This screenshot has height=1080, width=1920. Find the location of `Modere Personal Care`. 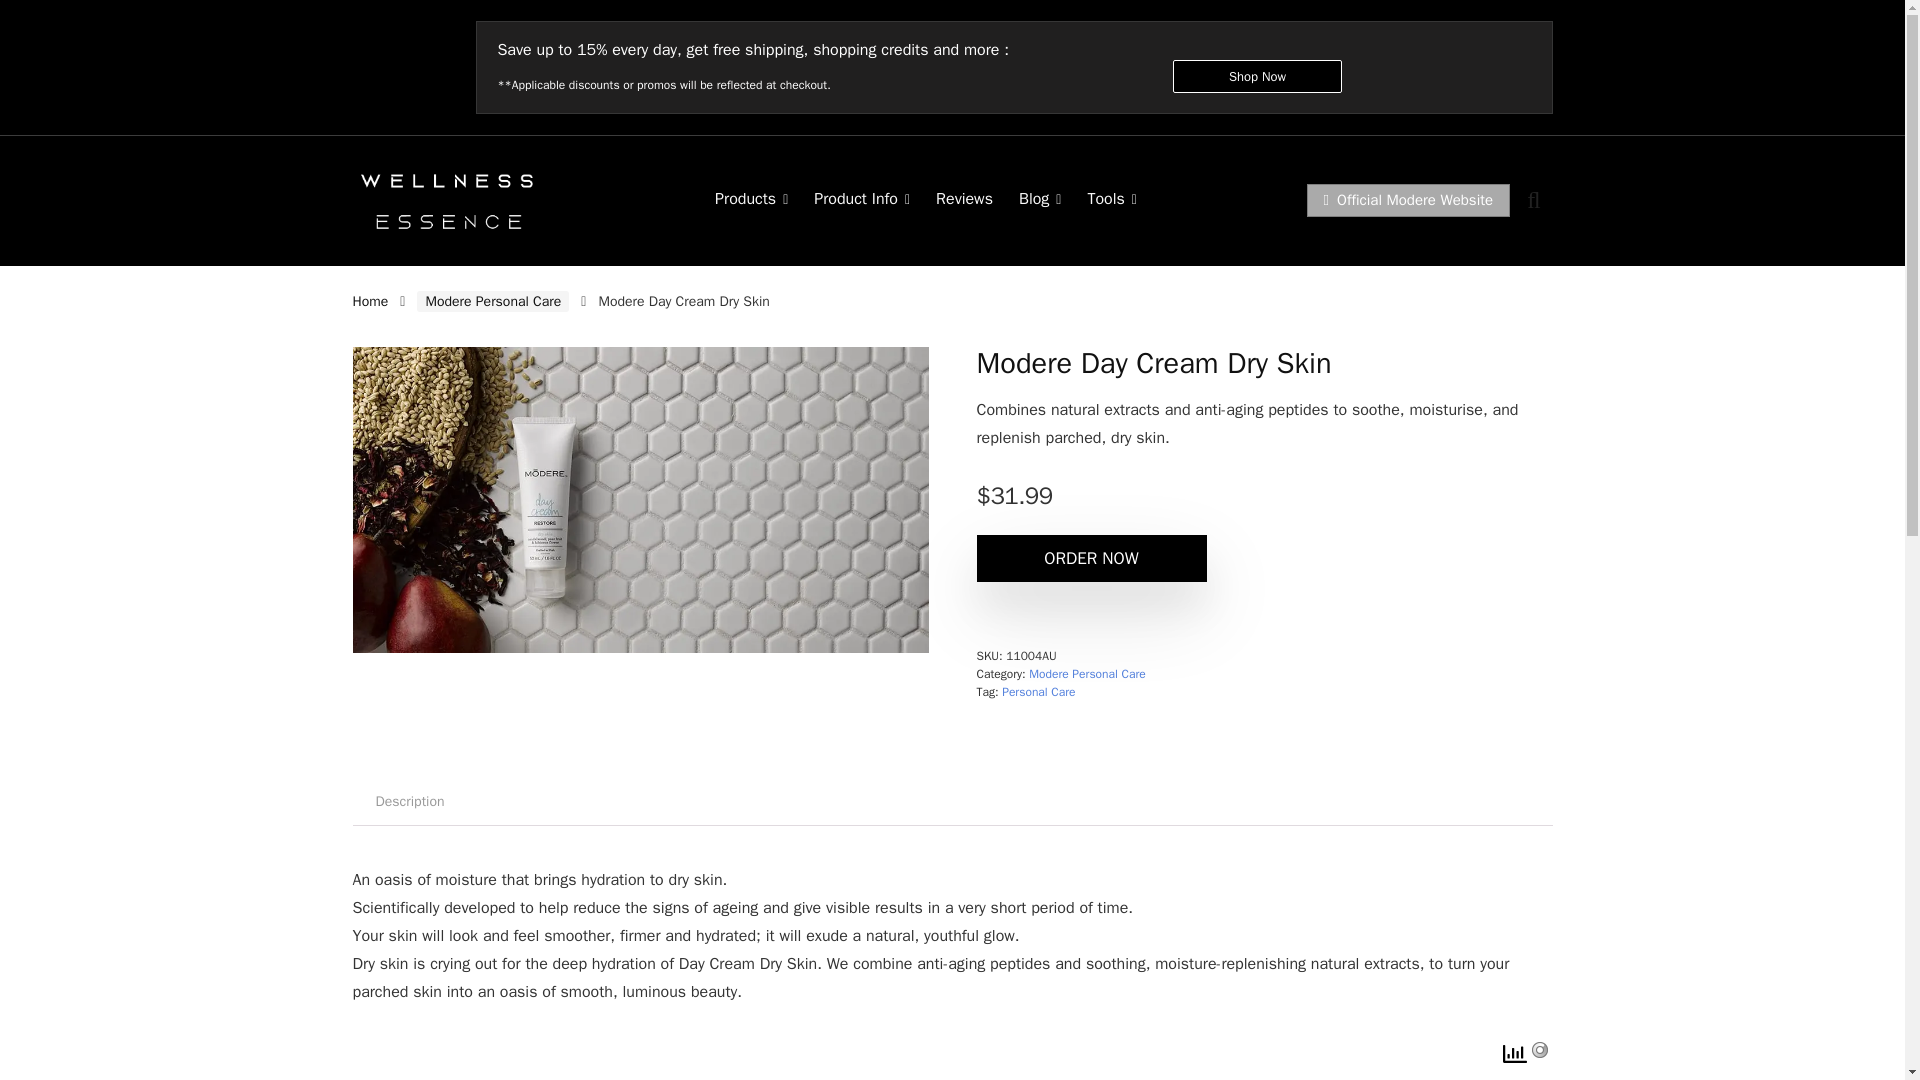

Modere Personal Care is located at coordinates (492, 301).